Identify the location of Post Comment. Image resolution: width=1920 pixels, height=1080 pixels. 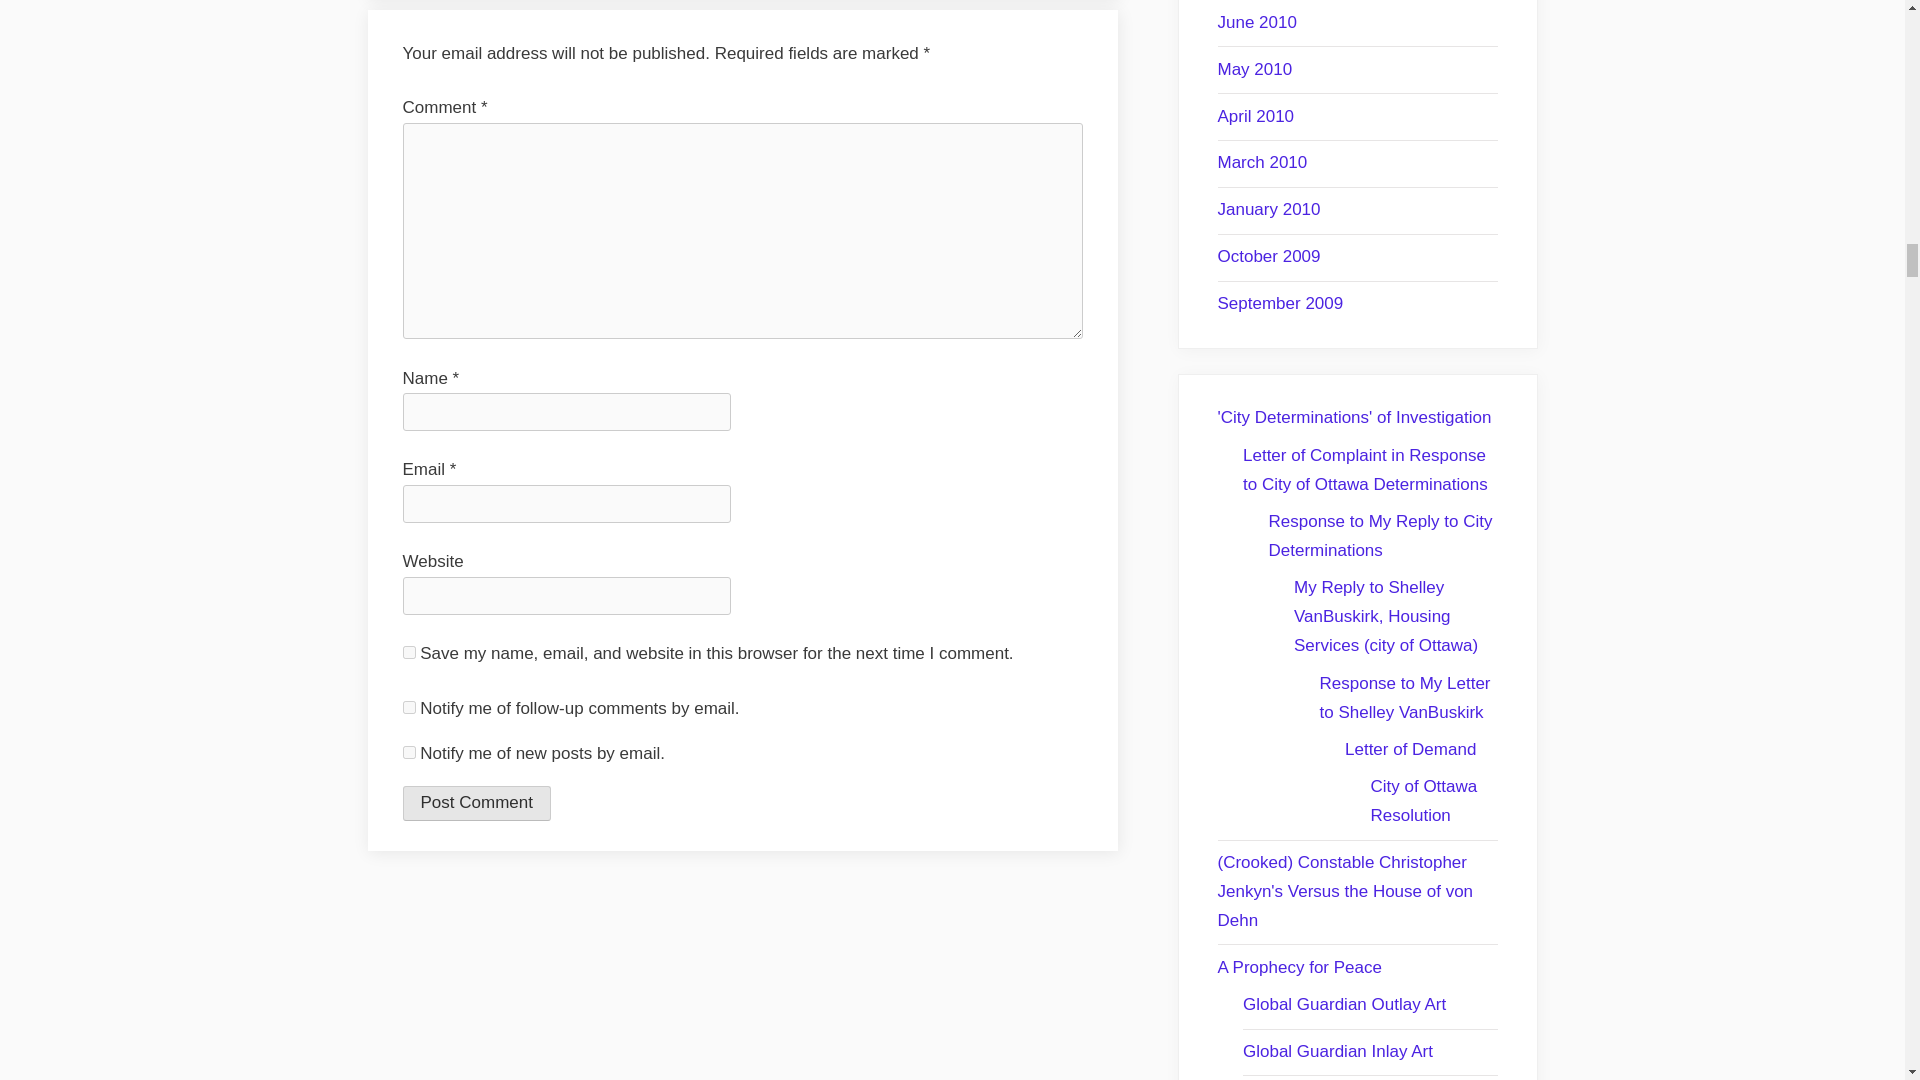
(475, 802).